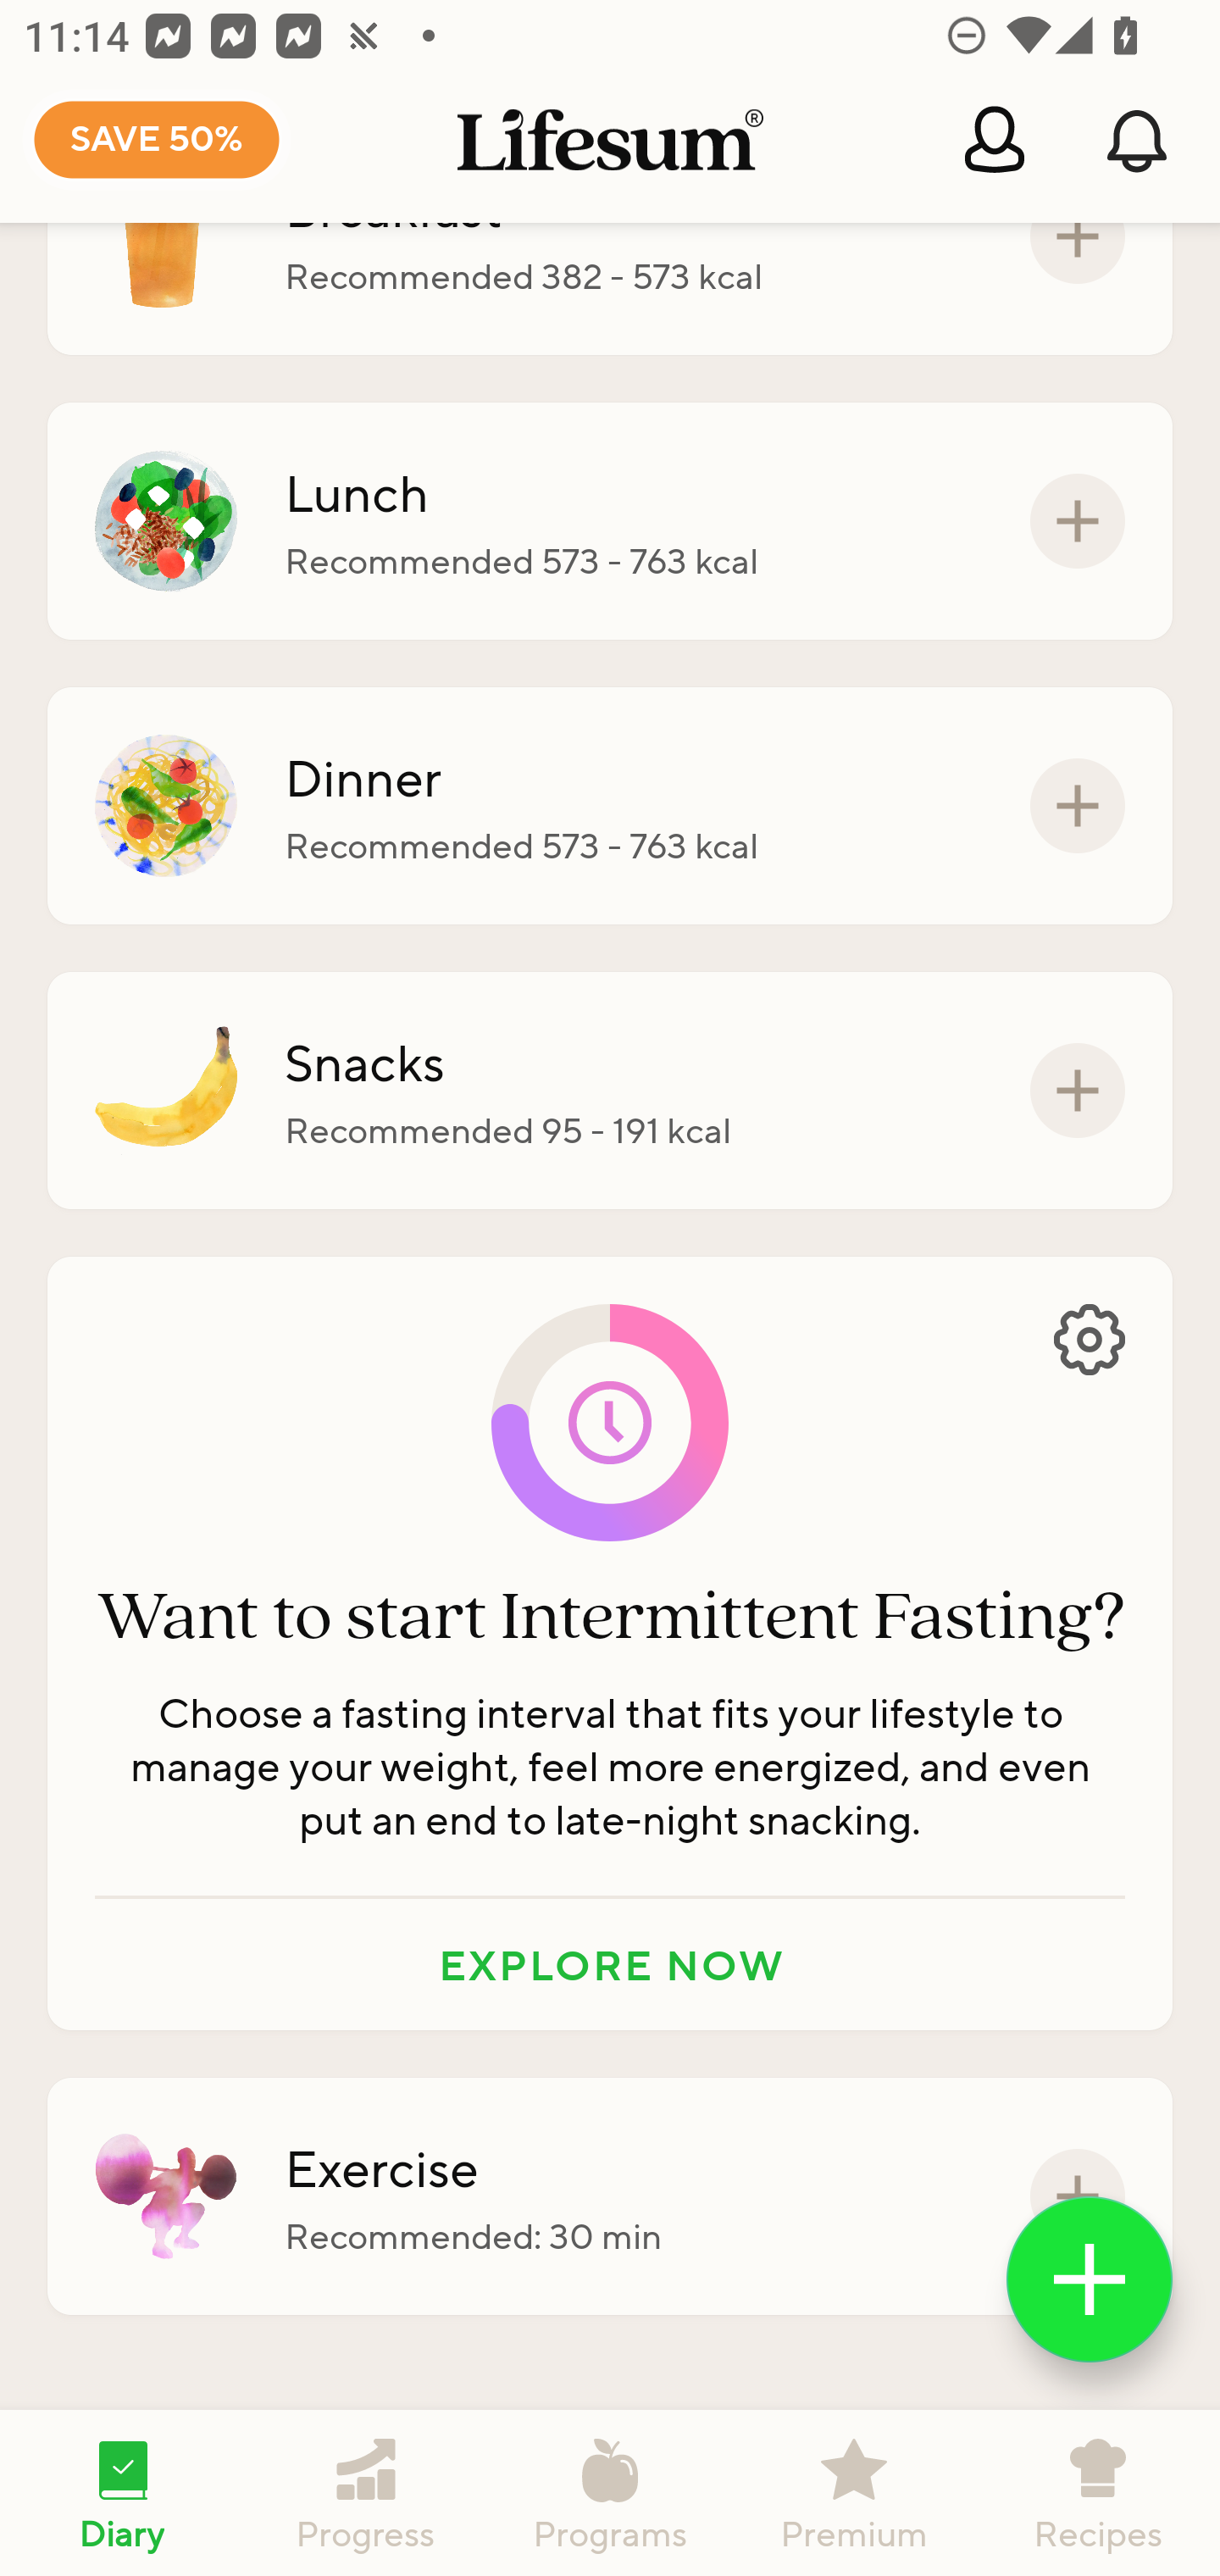  Describe the element at coordinates (854, 2493) in the screenshot. I see `Premium` at that location.